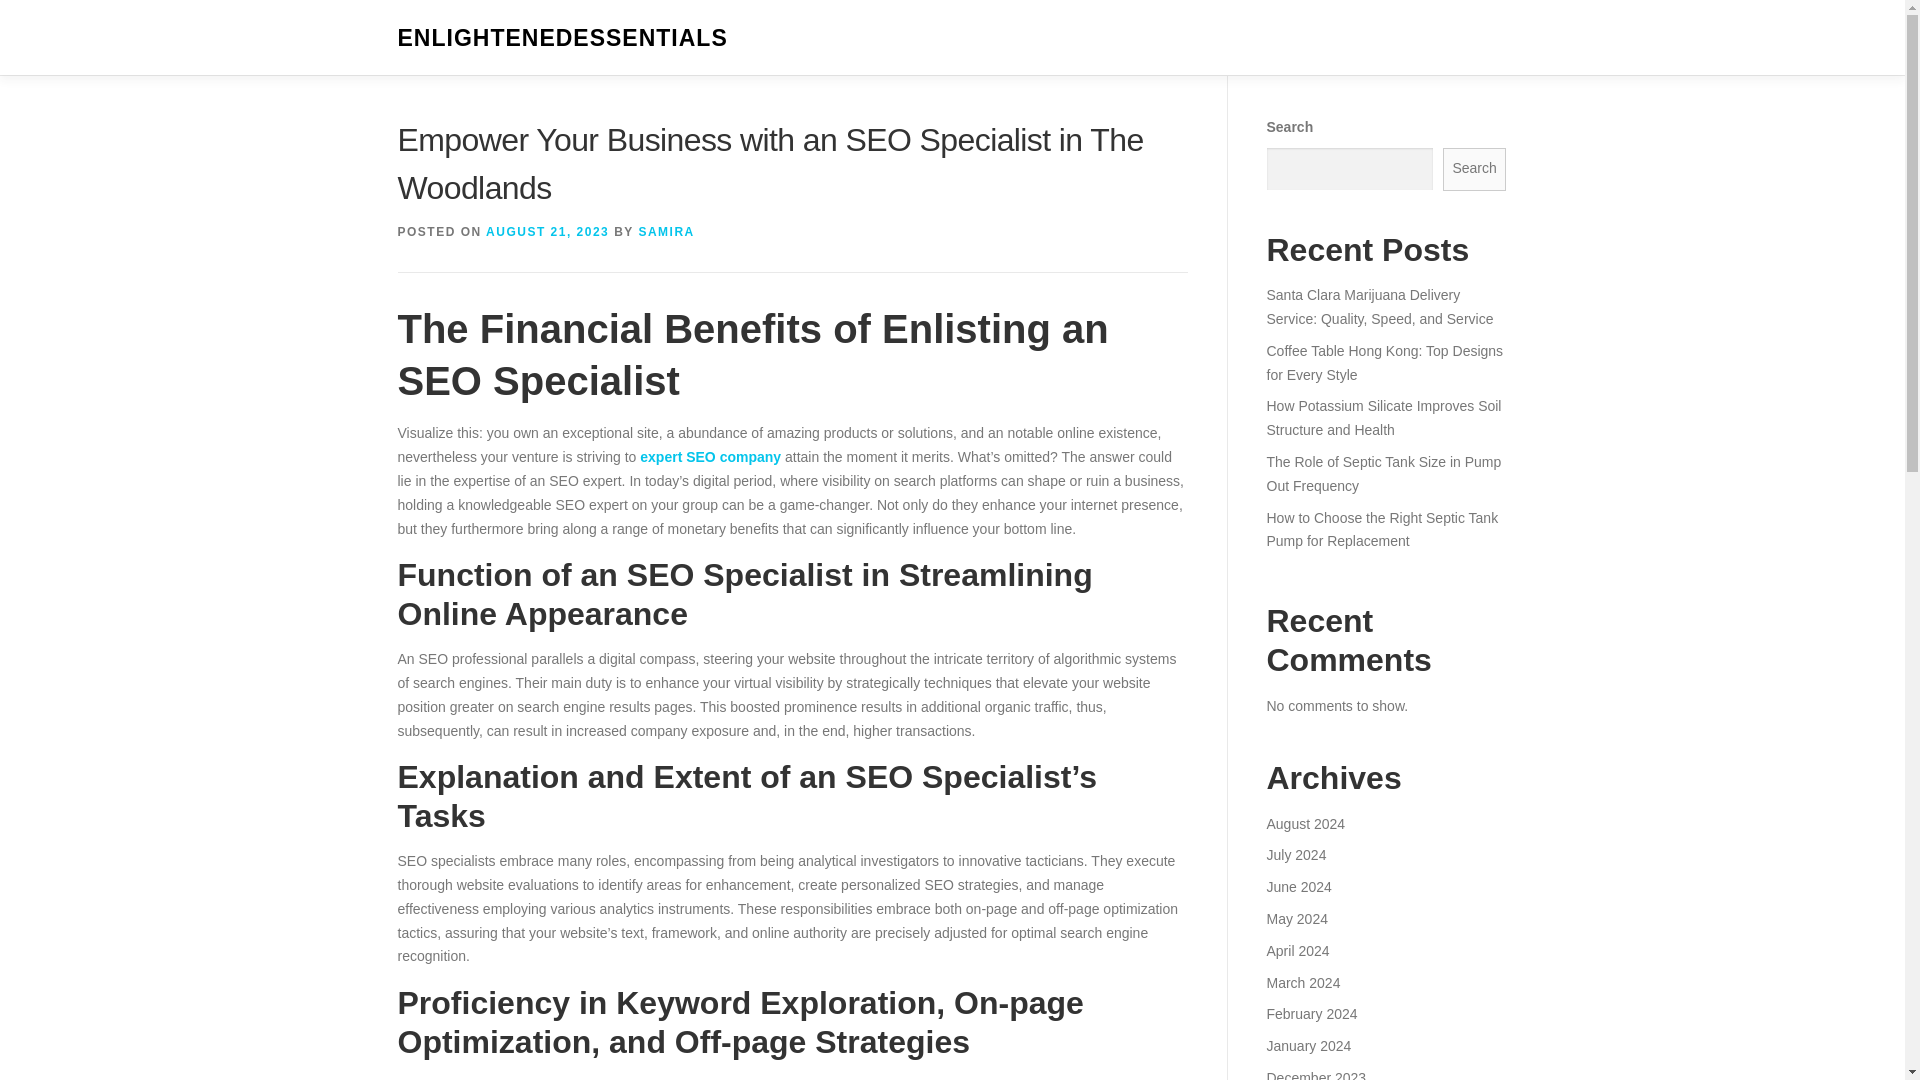 The height and width of the screenshot is (1080, 1920). Describe the element at coordinates (1296, 854) in the screenshot. I see `July 2024` at that location.